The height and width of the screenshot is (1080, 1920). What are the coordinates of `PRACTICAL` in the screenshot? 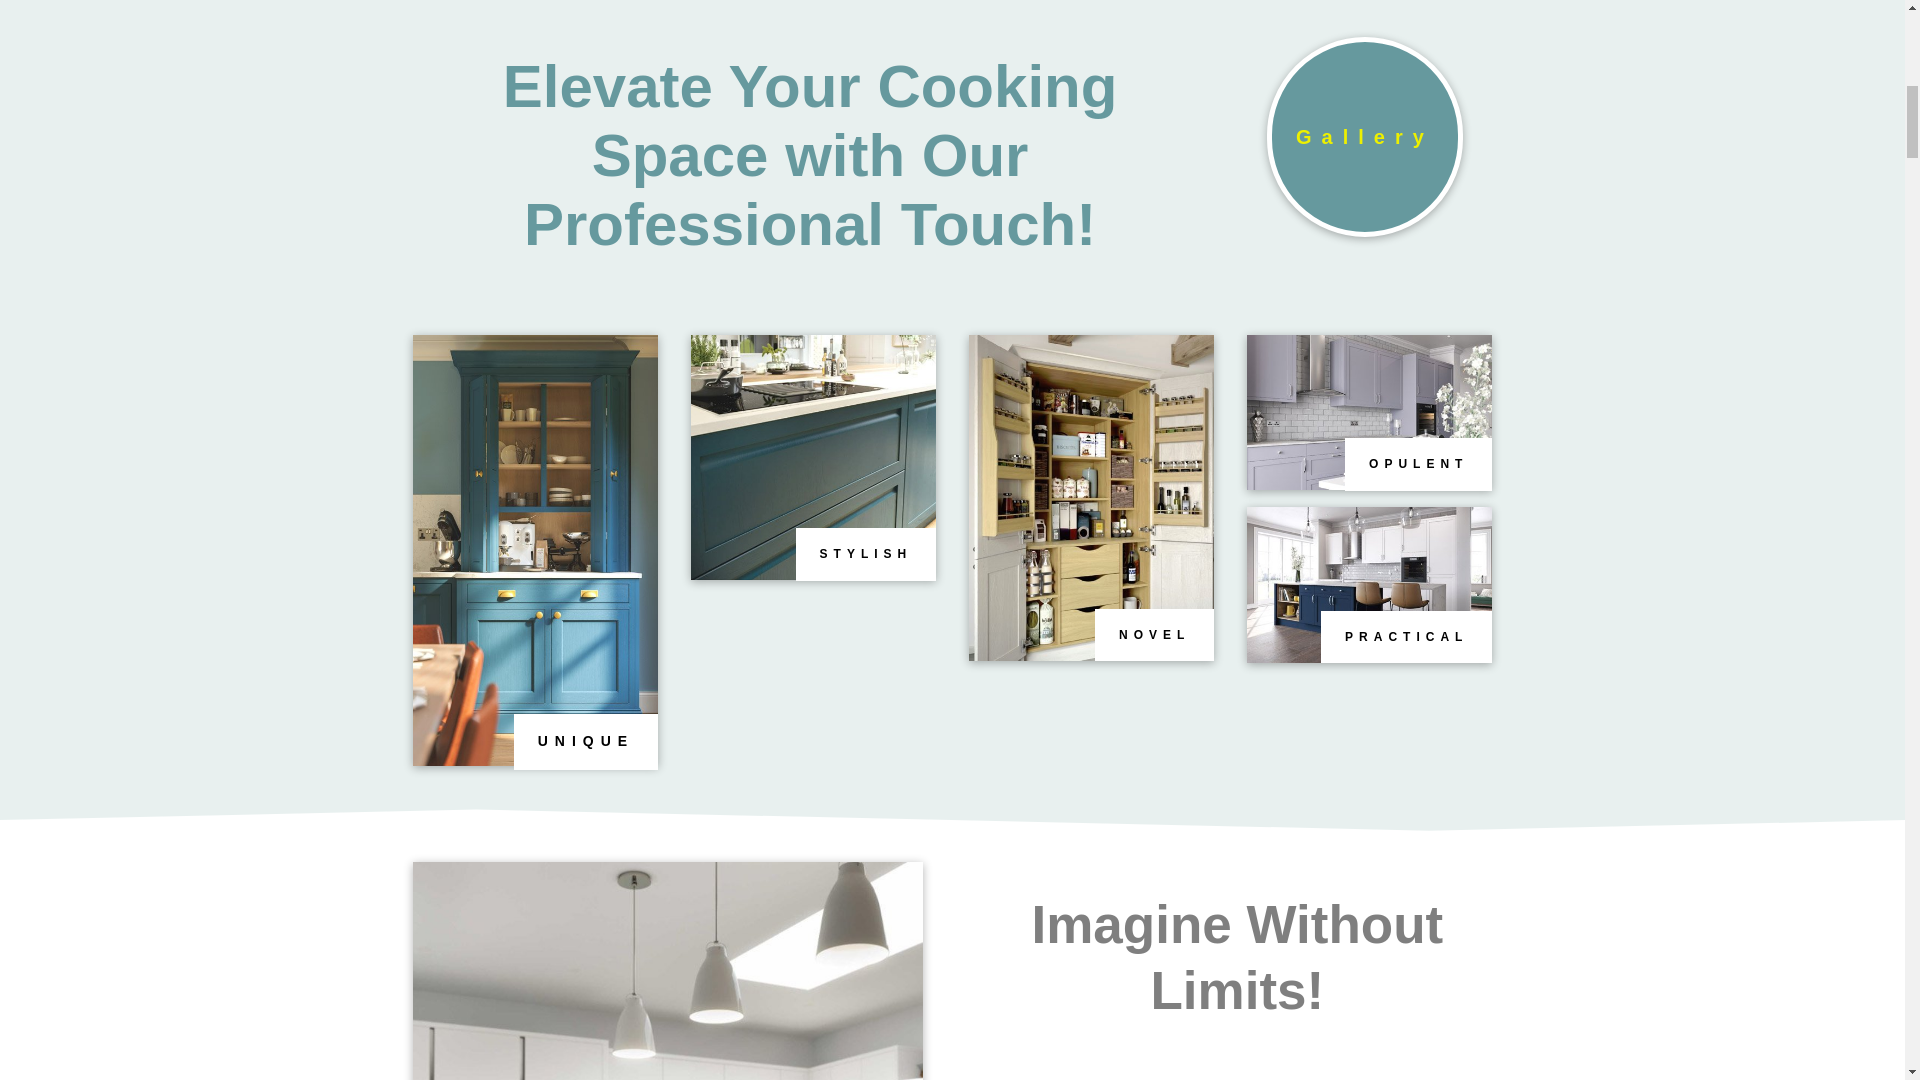 It's located at (1406, 637).